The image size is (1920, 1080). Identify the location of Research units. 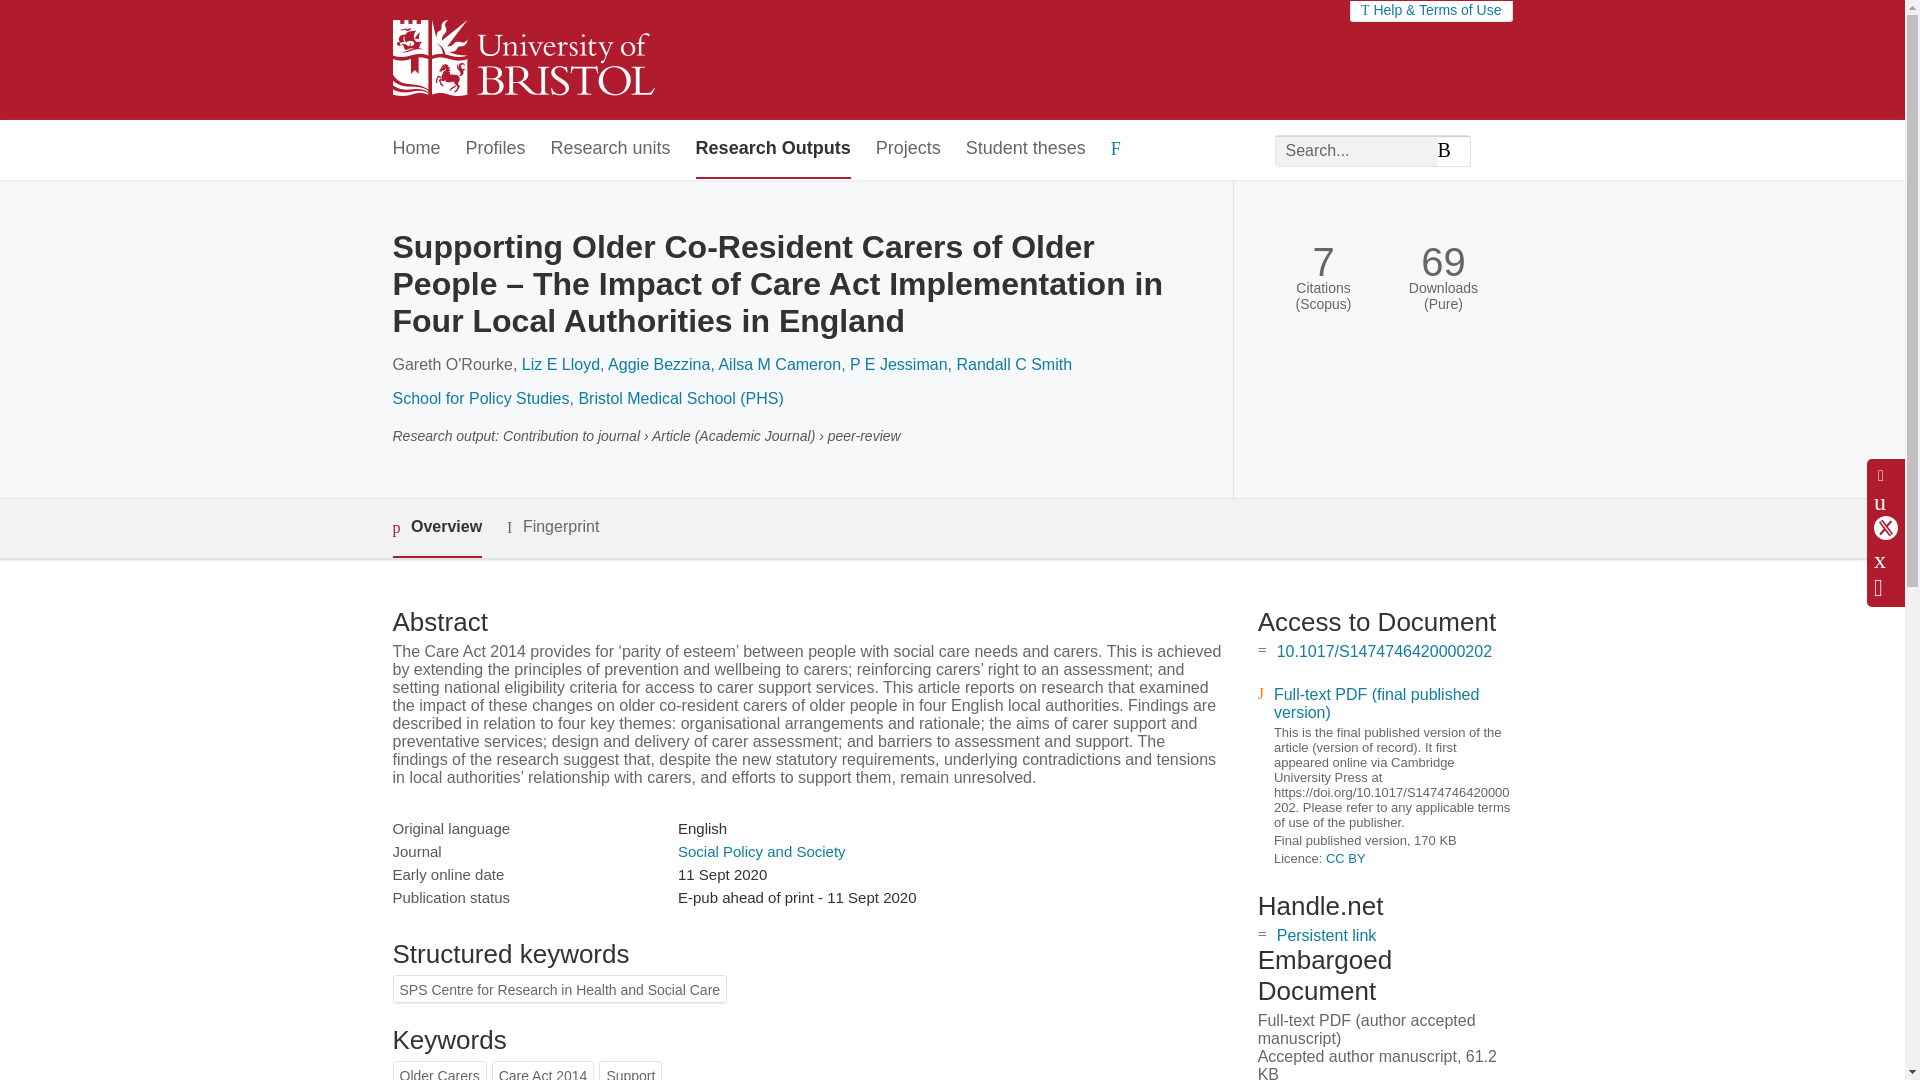
(610, 149).